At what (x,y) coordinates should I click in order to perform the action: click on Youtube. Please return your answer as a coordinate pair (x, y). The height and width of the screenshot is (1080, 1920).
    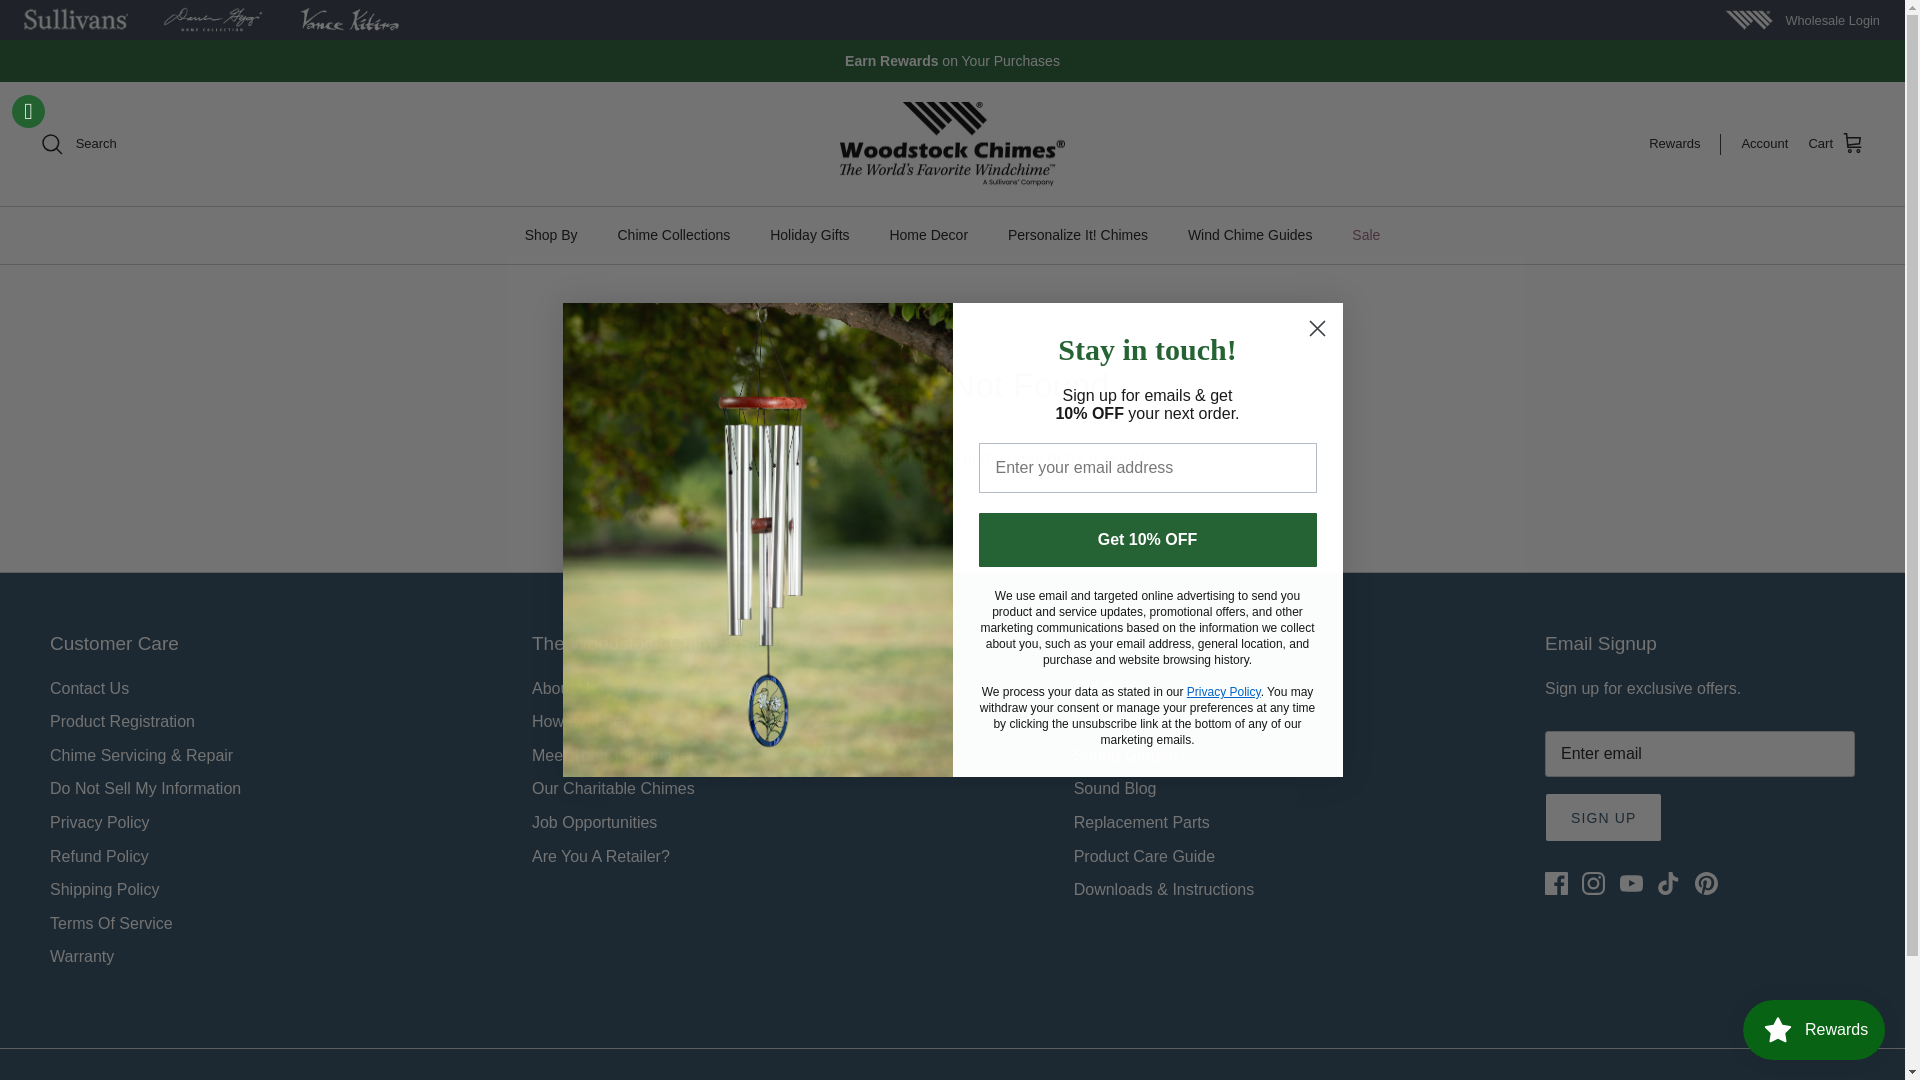
    Looking at the image, I should click on (1632, 883).